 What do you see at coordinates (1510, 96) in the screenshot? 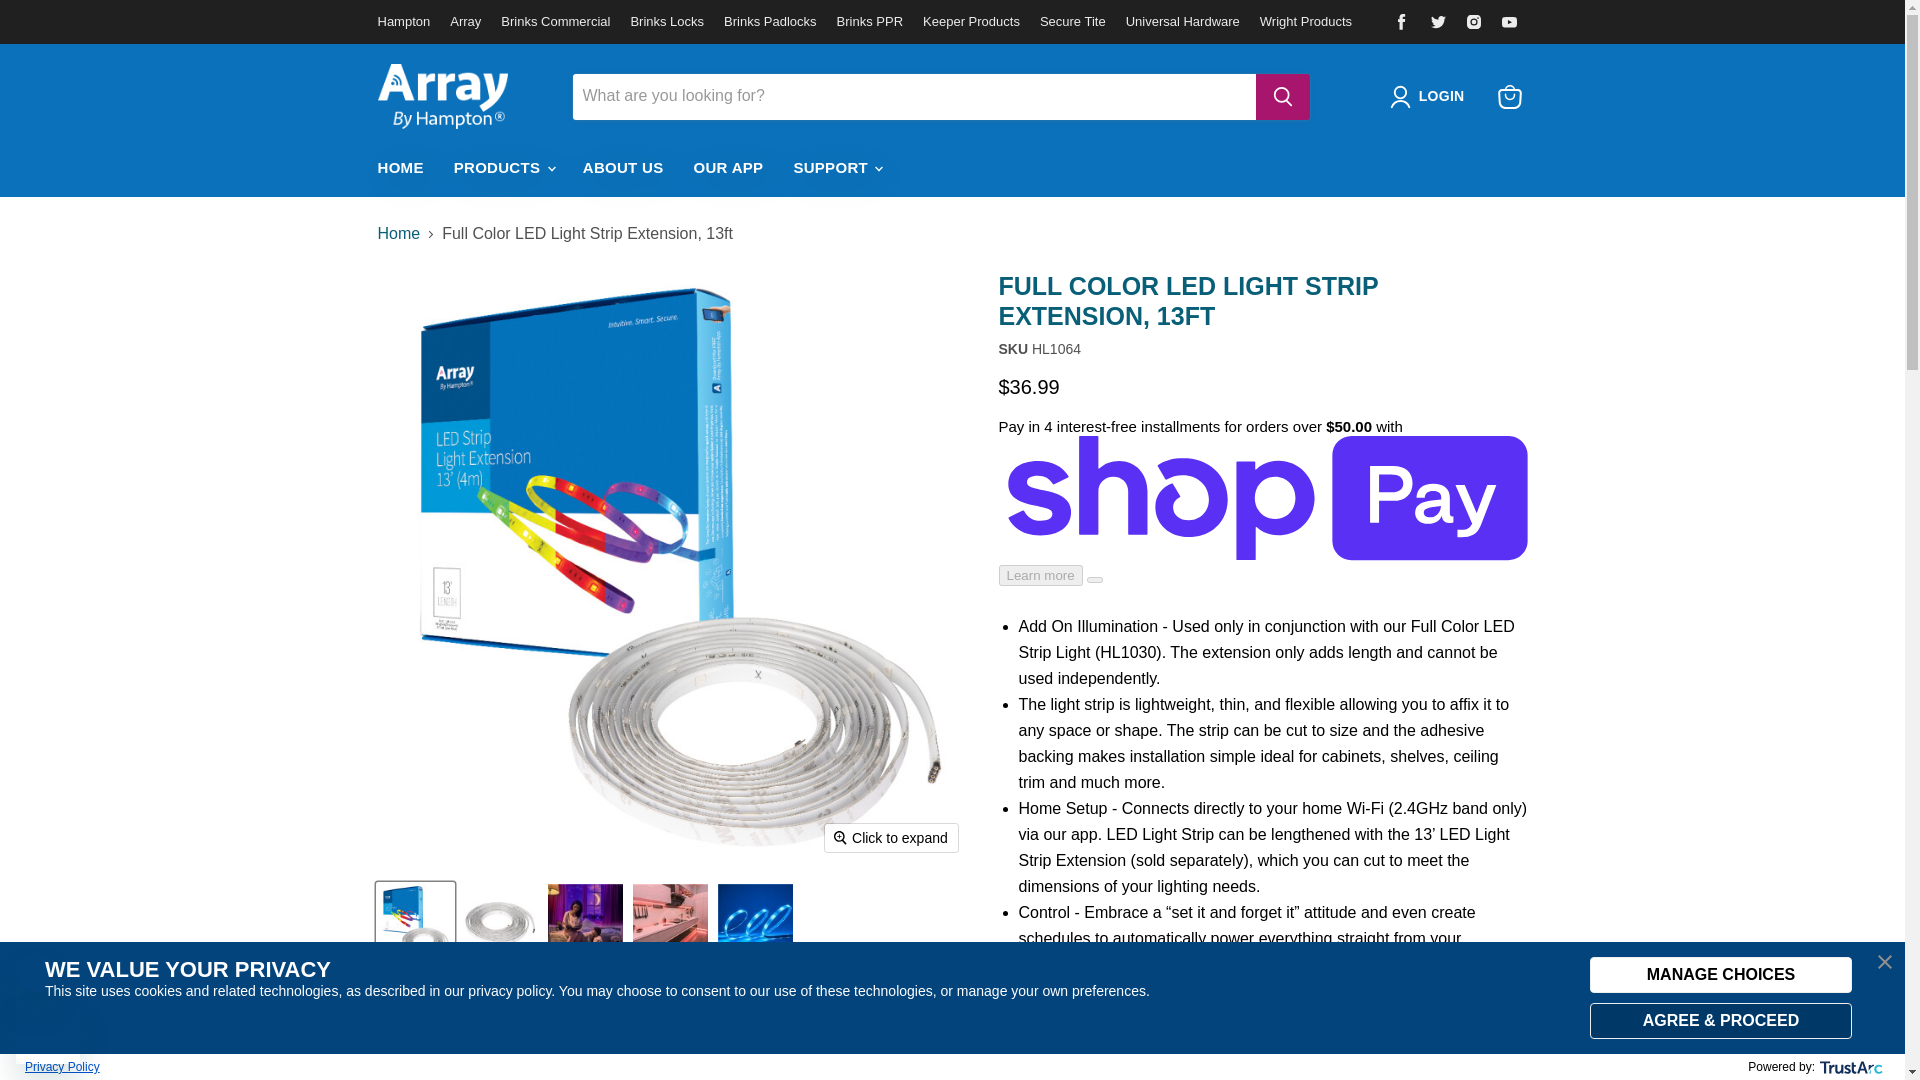
I see `View cart` at bounding box center [1510, 96].